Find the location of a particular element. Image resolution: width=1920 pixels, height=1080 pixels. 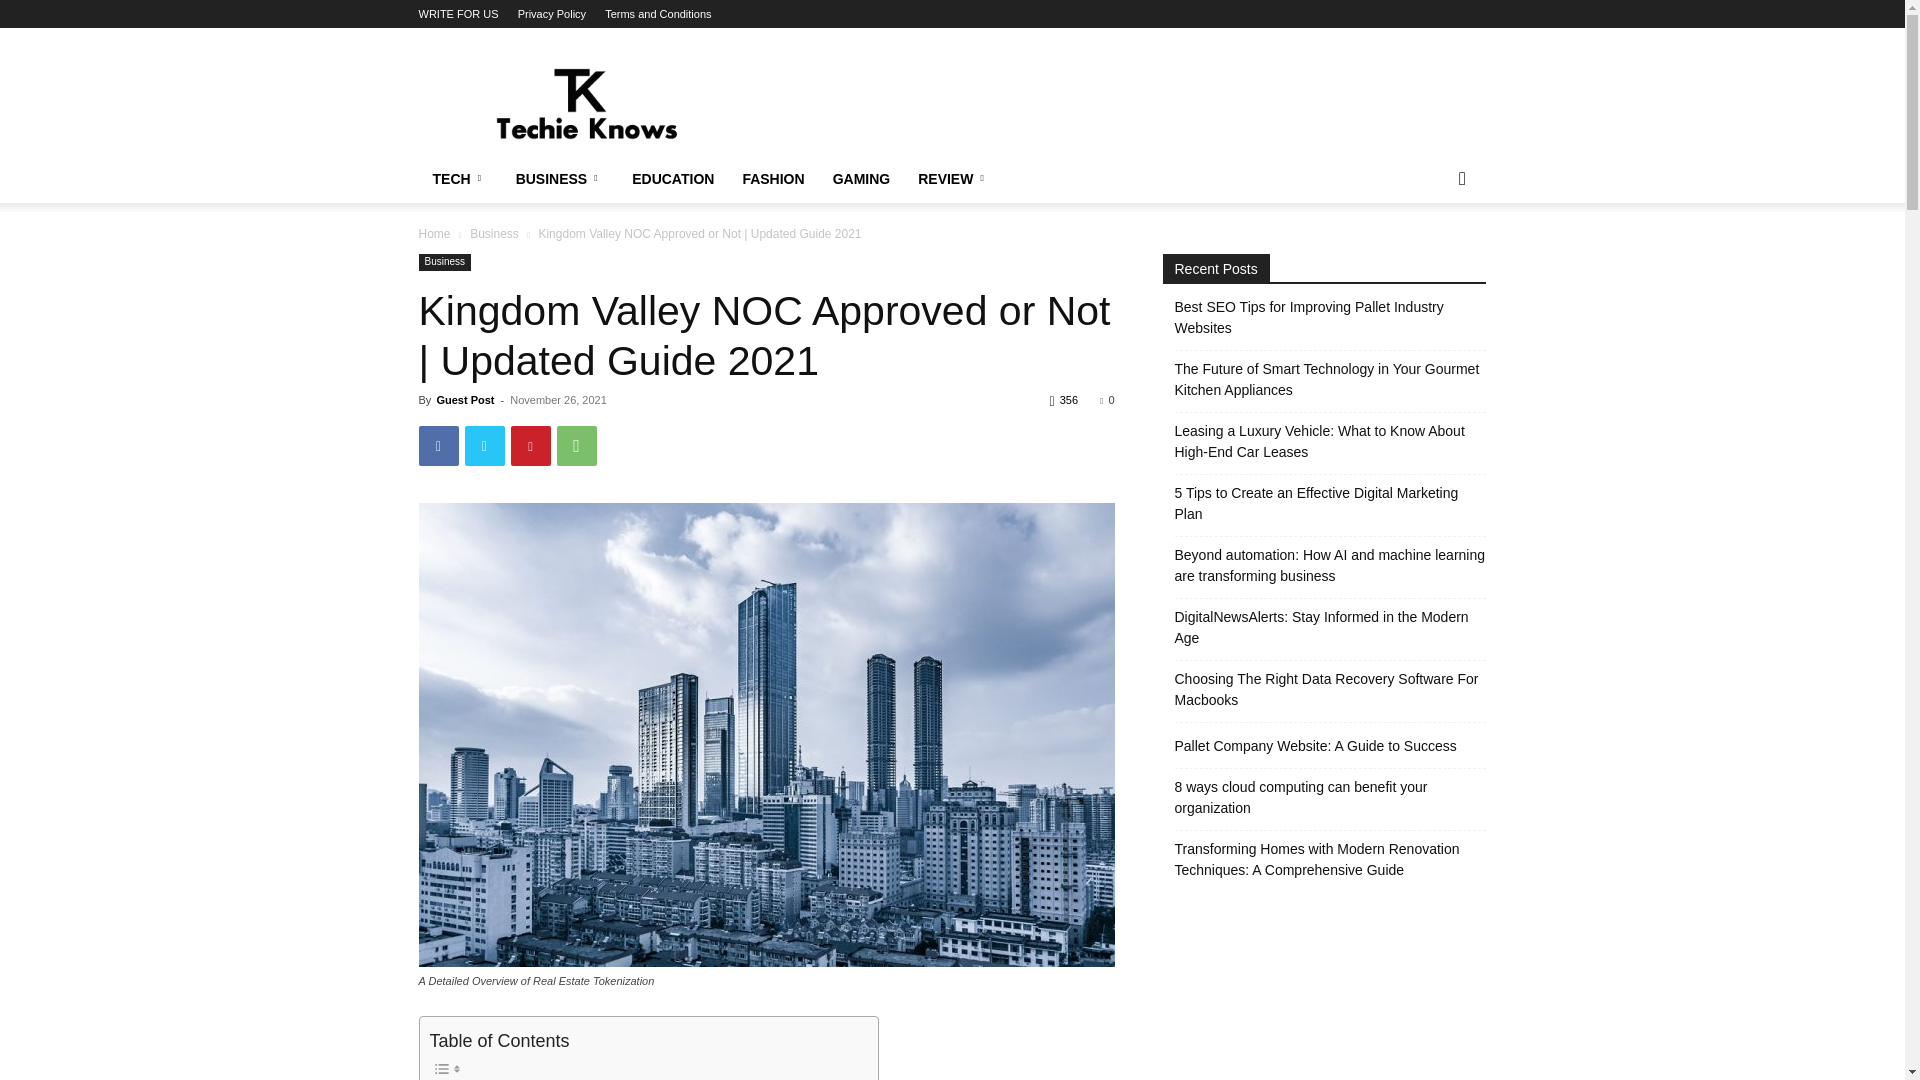

Search is located at coordinates (1430, 259).